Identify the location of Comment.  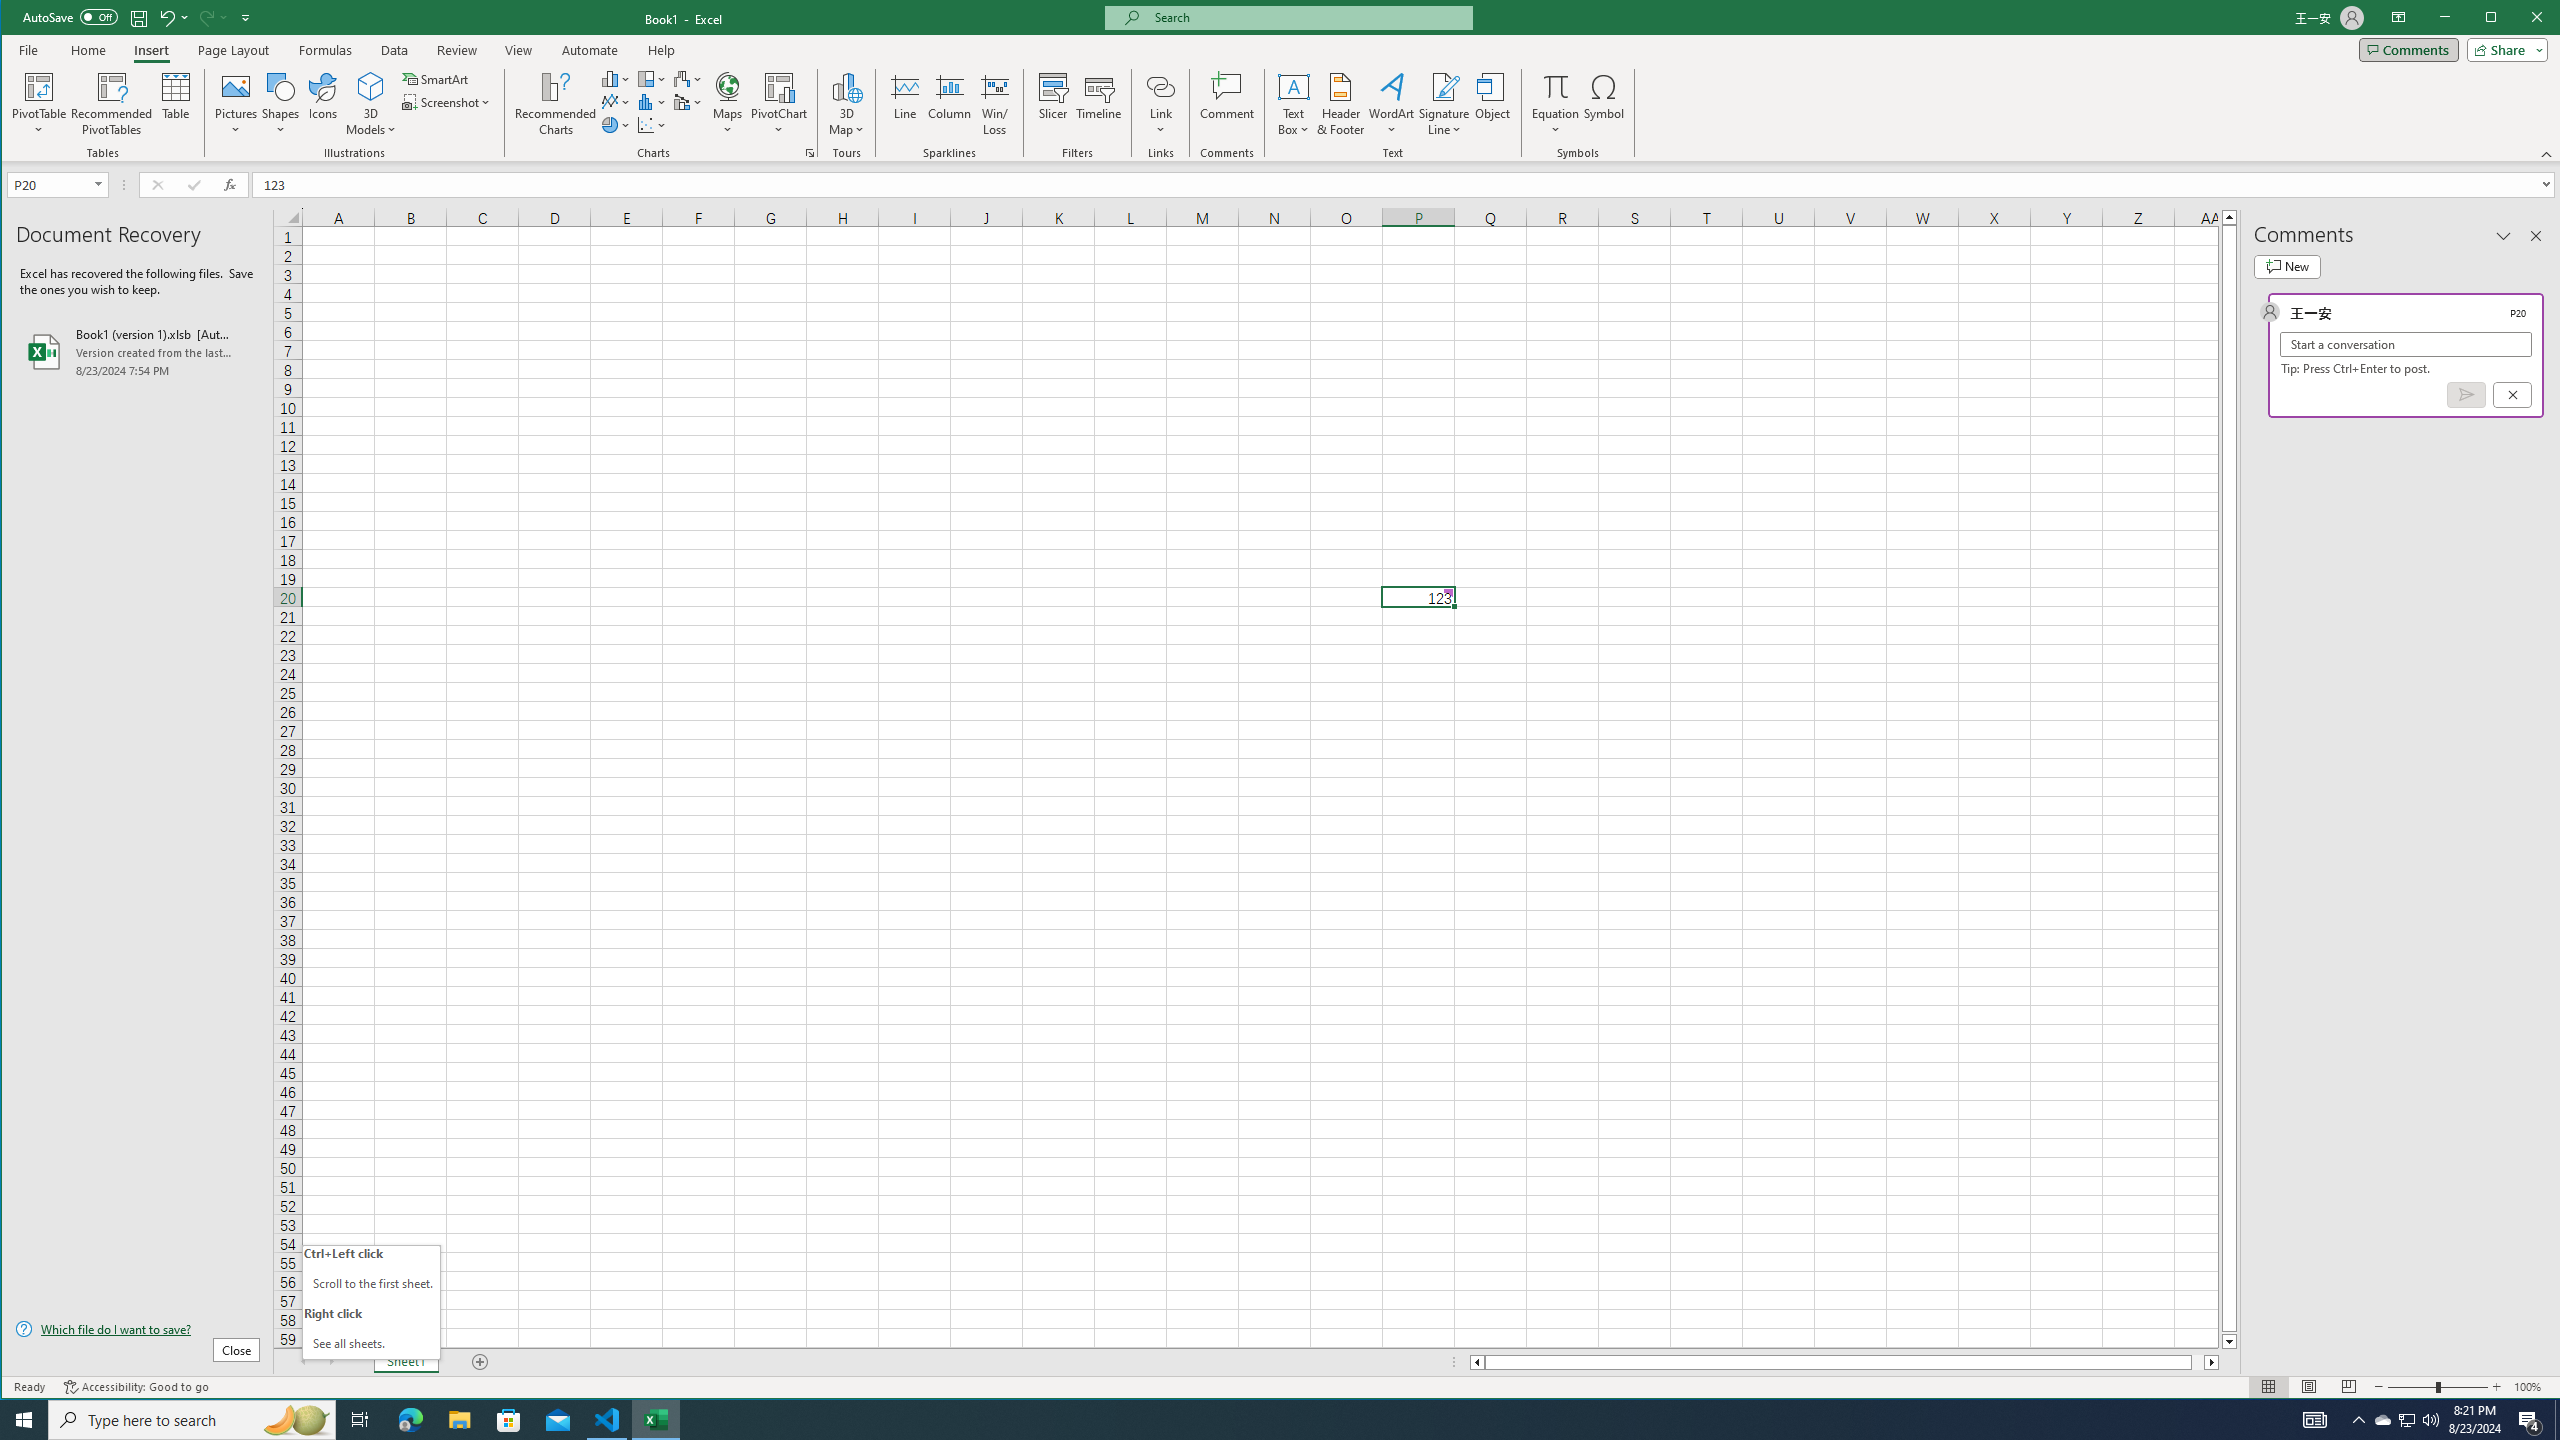
(1227, 104).